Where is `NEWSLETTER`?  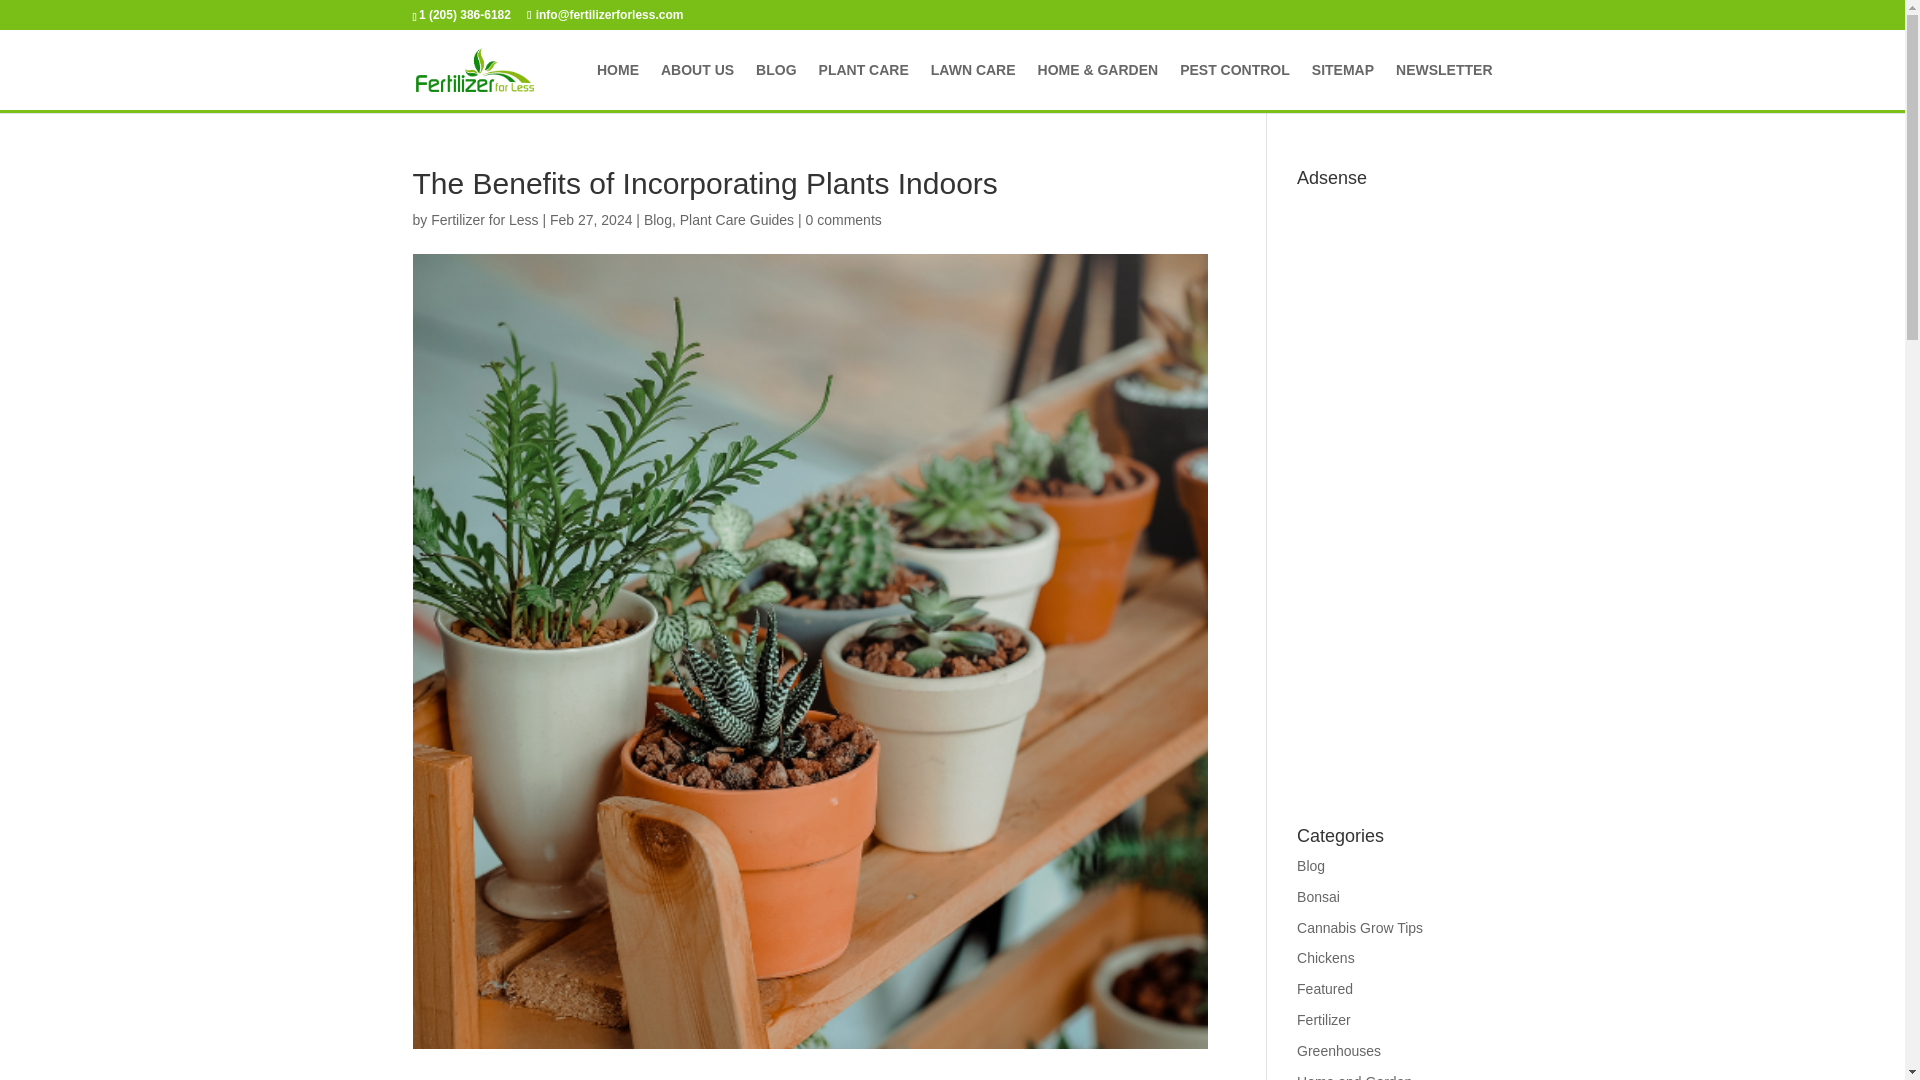
NEWSLETTER is located at coordinates (1443, 86).